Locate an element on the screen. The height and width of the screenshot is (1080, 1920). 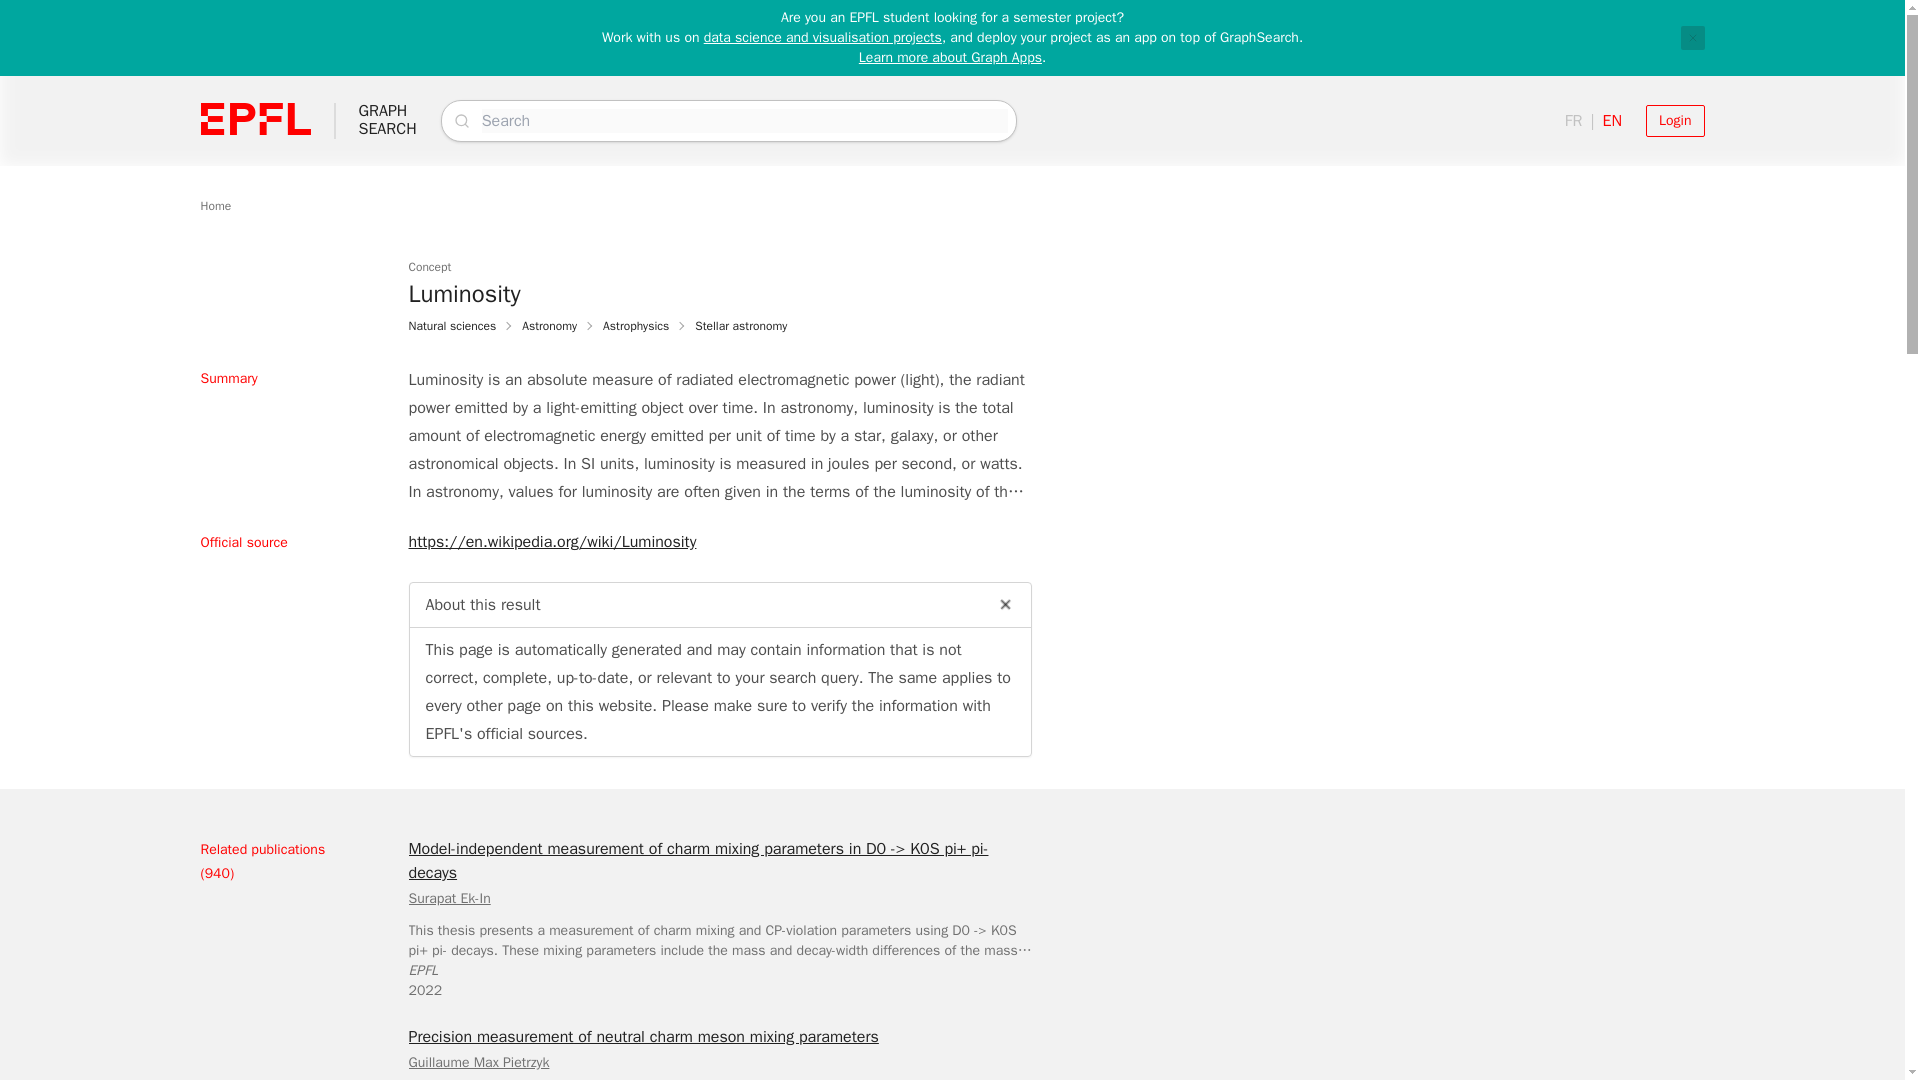
Guillaume Max Pietrzyk is located at coordinates (478, 1062).